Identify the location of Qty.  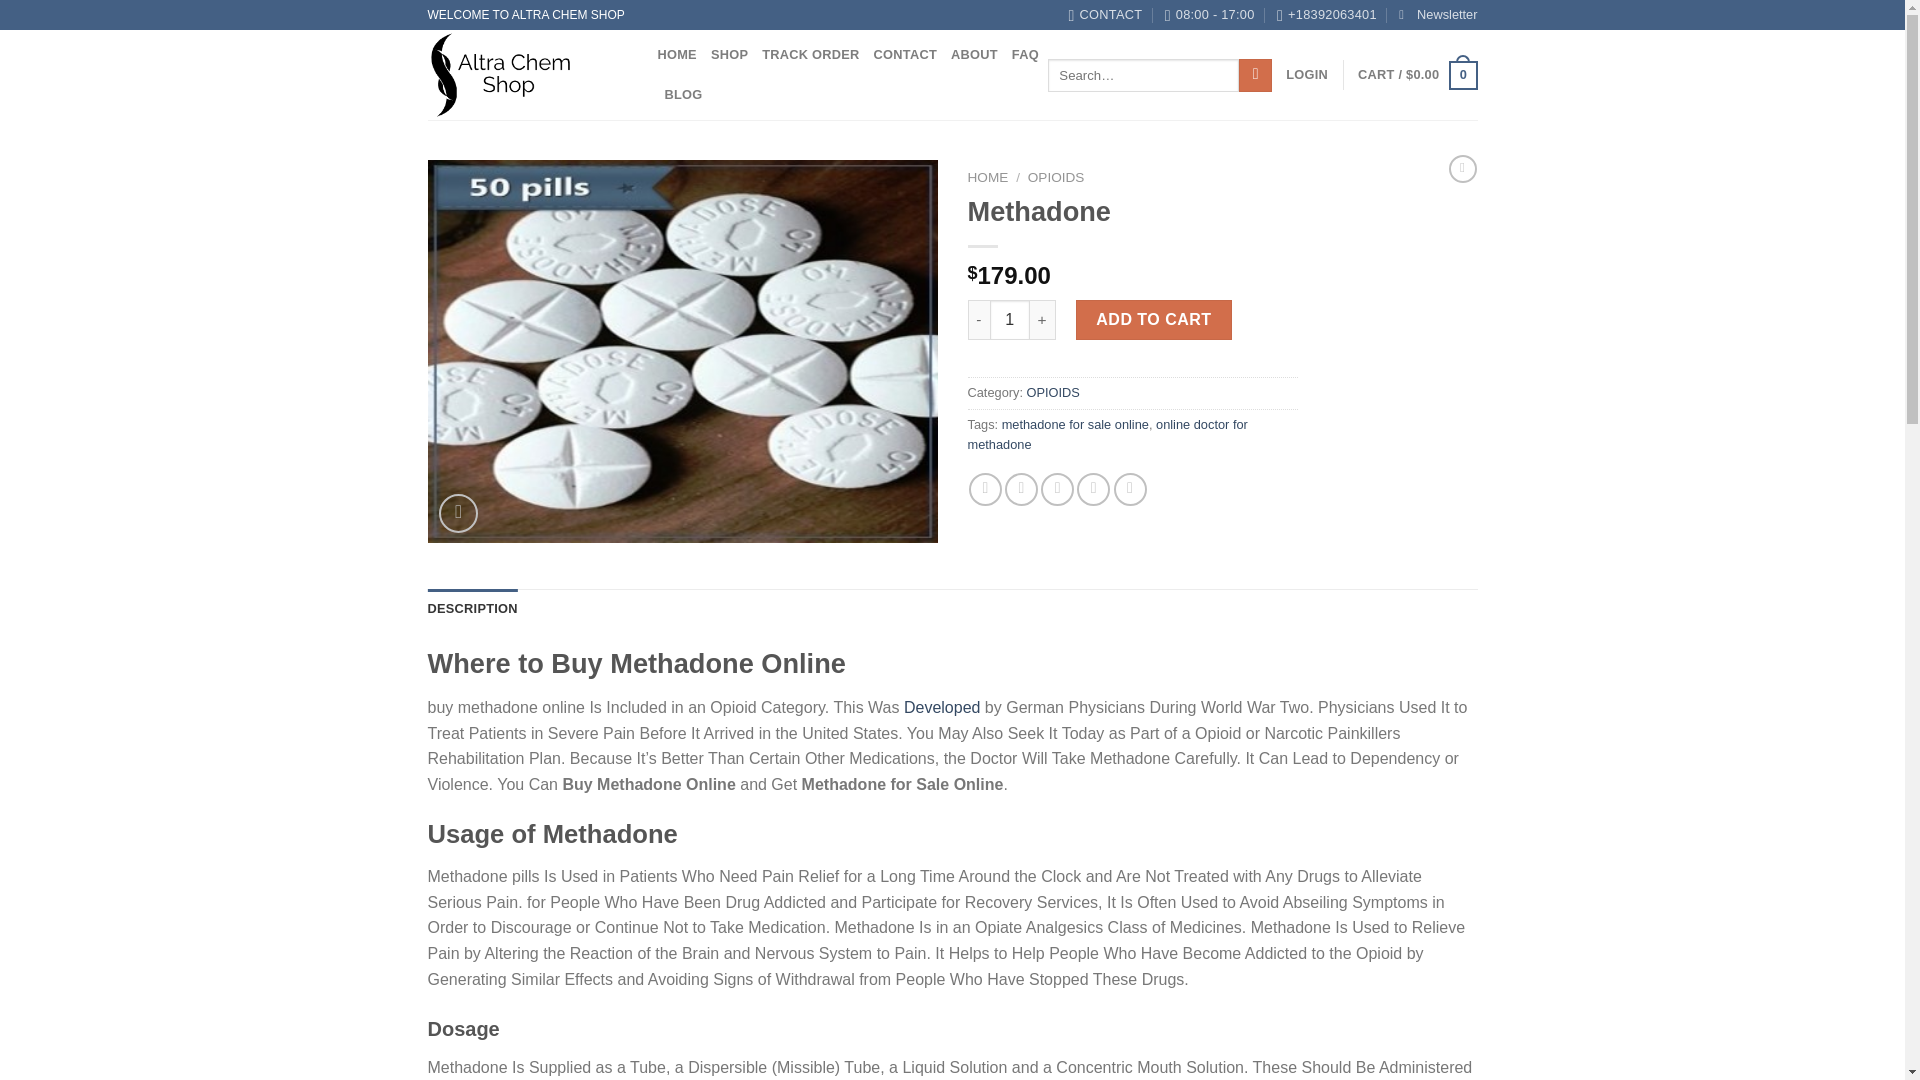
(1010, 320).